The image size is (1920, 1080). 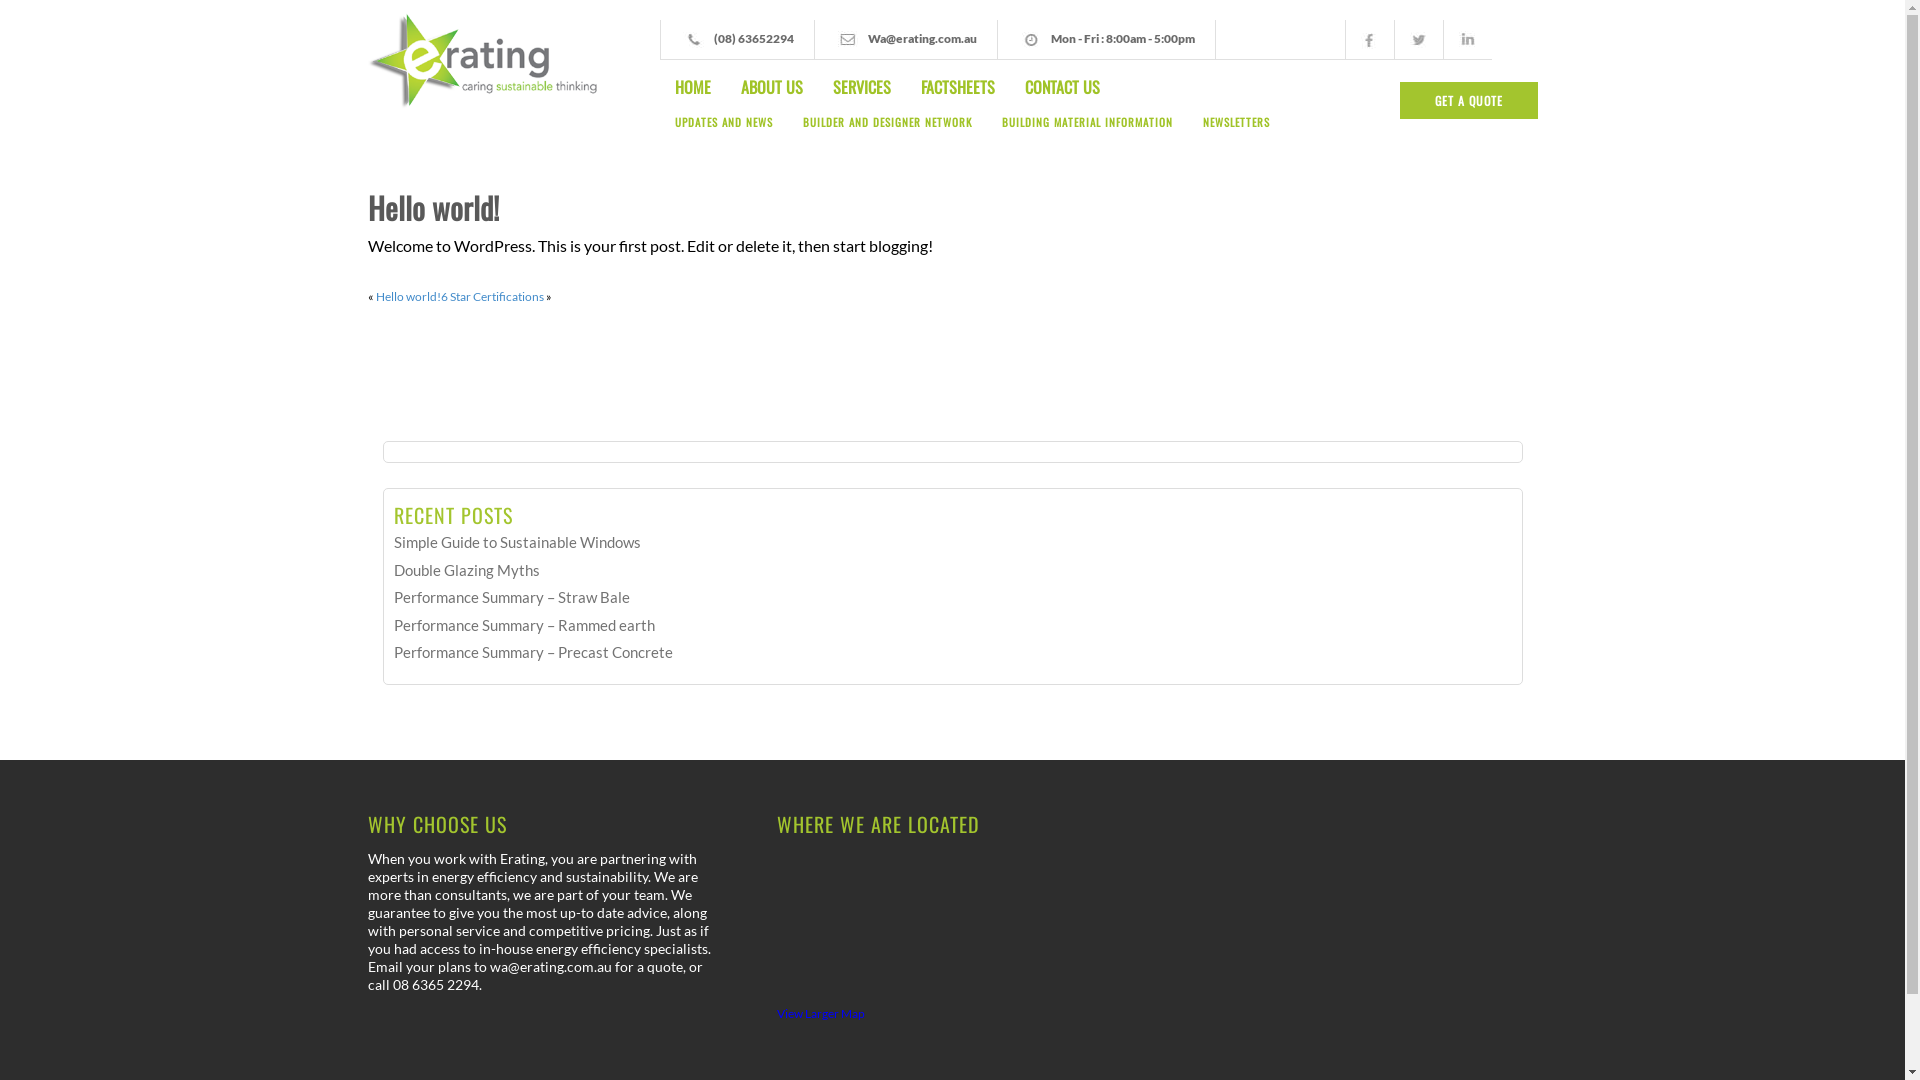 I want to click on Double Glazing Myths, so click(x=467, y=570).